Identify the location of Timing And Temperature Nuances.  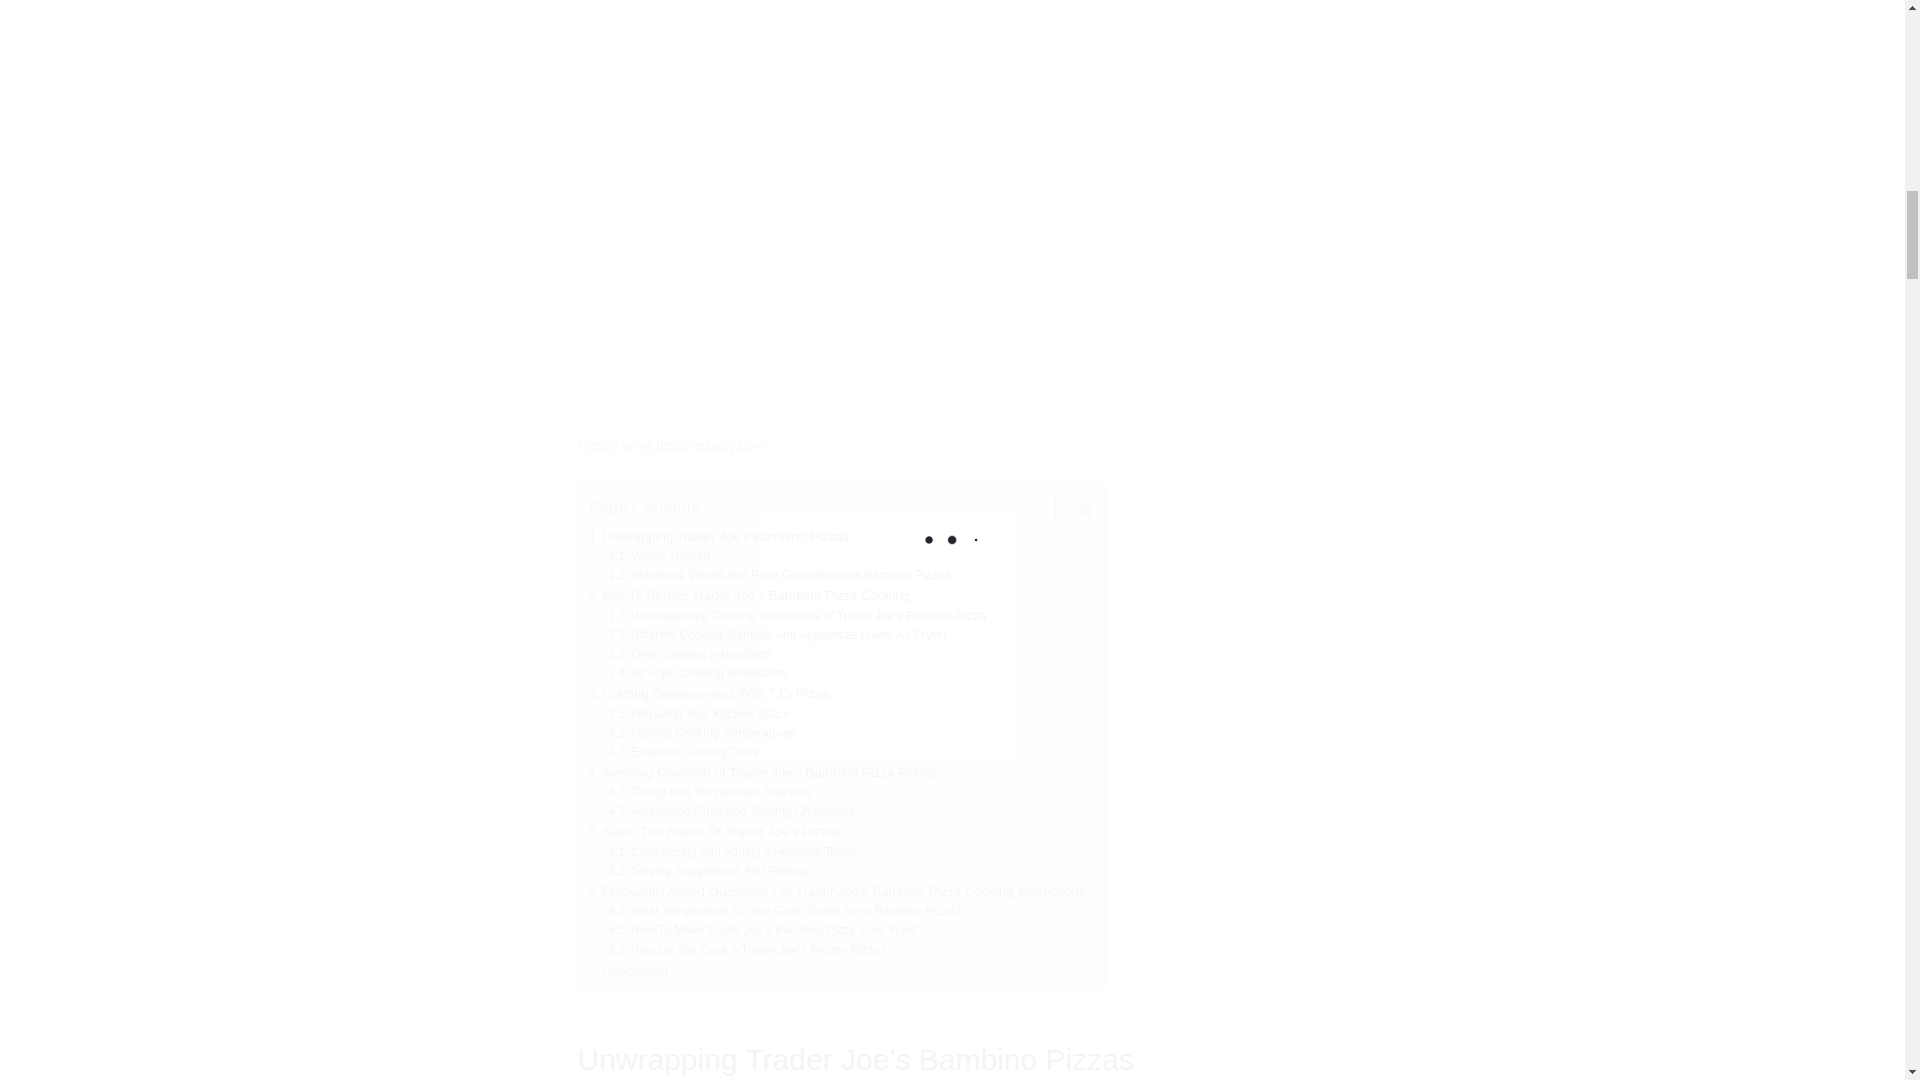
(709, 792).